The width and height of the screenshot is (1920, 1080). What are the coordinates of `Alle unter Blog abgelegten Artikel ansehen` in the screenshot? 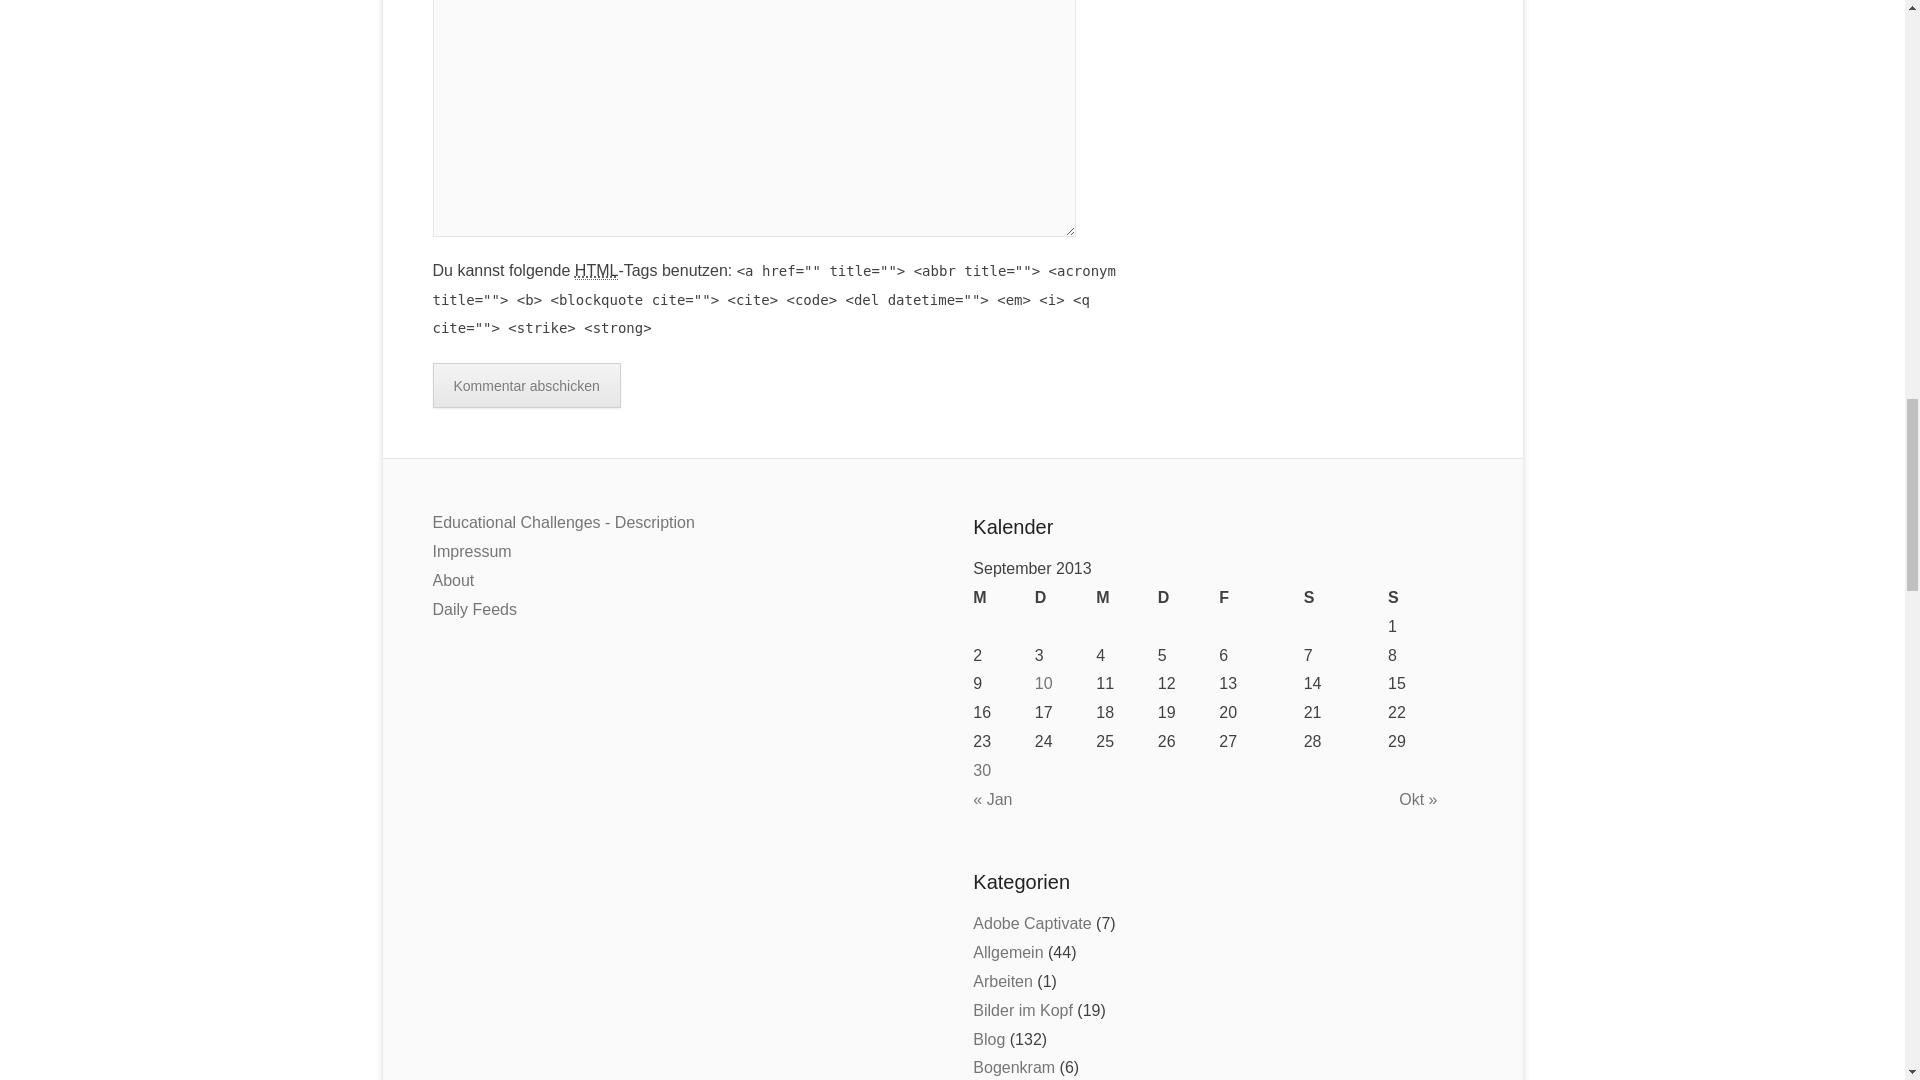 It's located at (988, 1038).